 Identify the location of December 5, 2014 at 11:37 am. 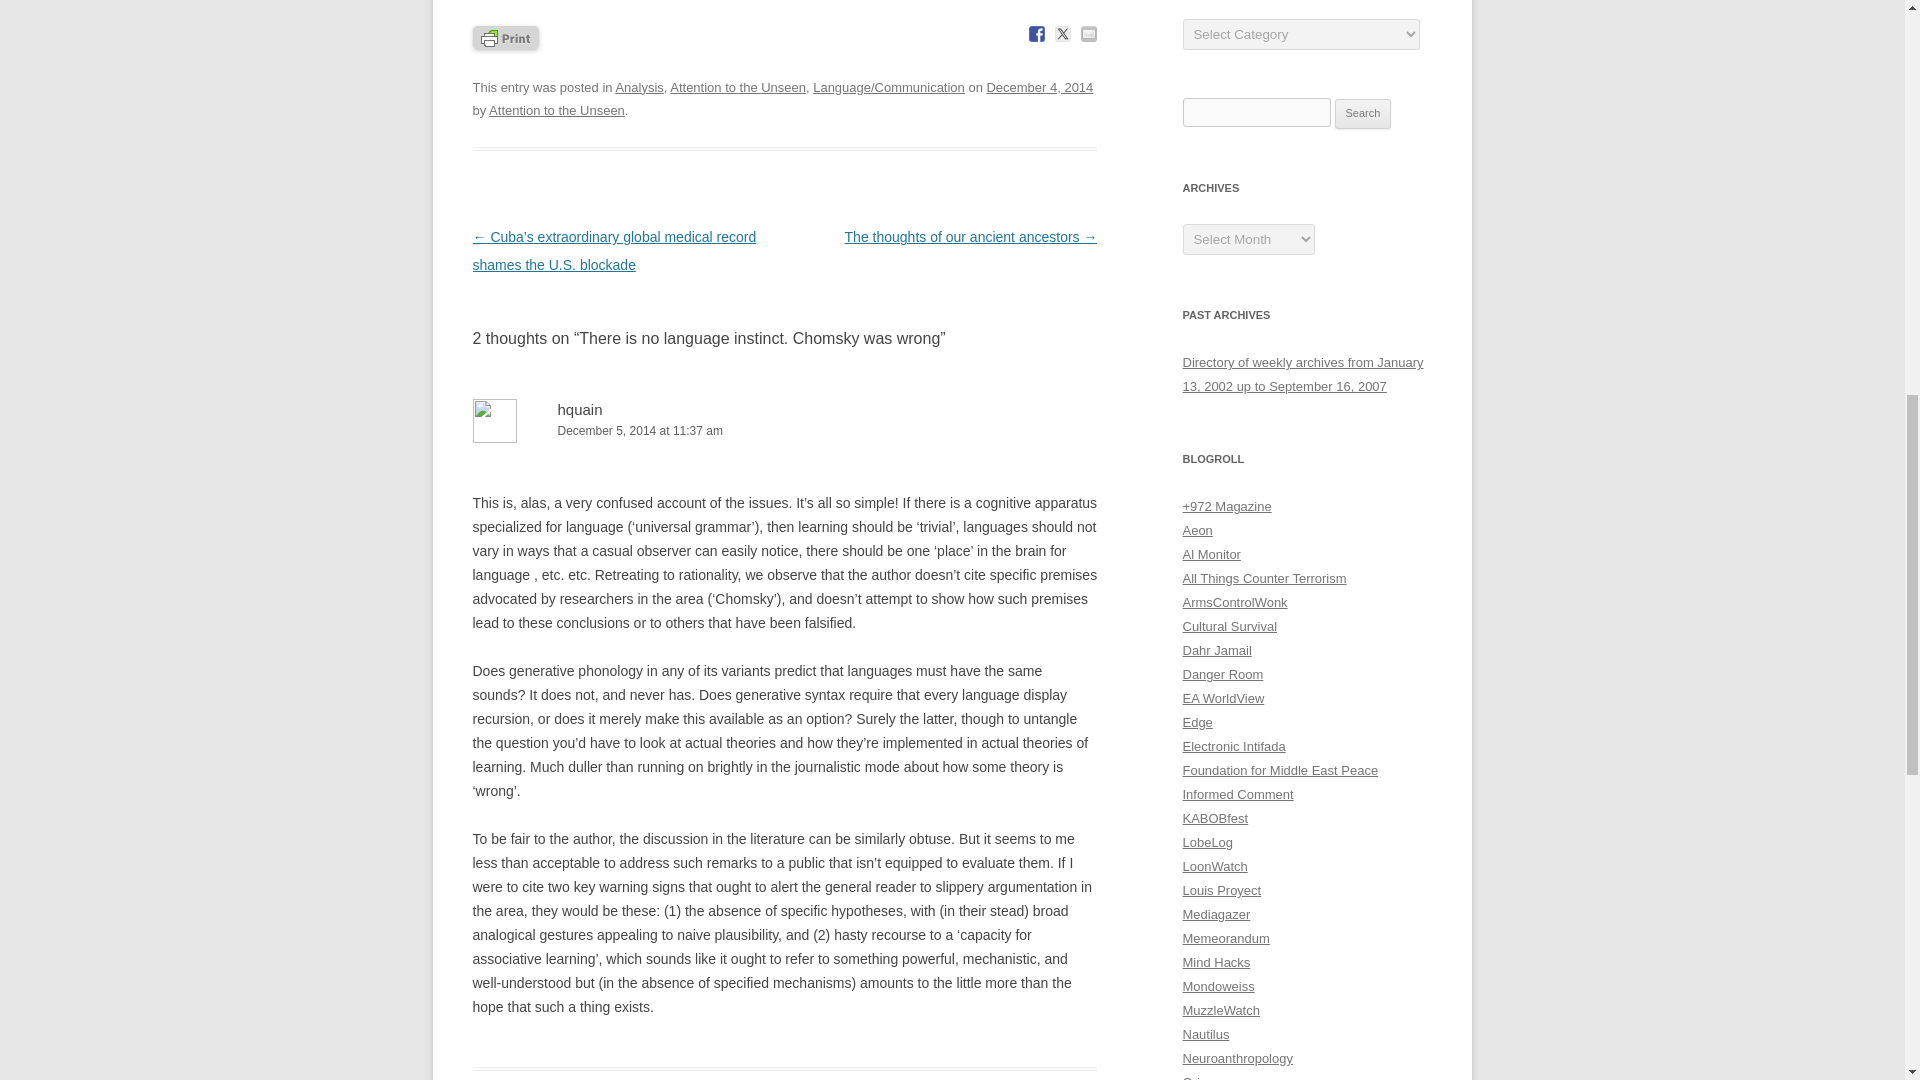
(784, 431).